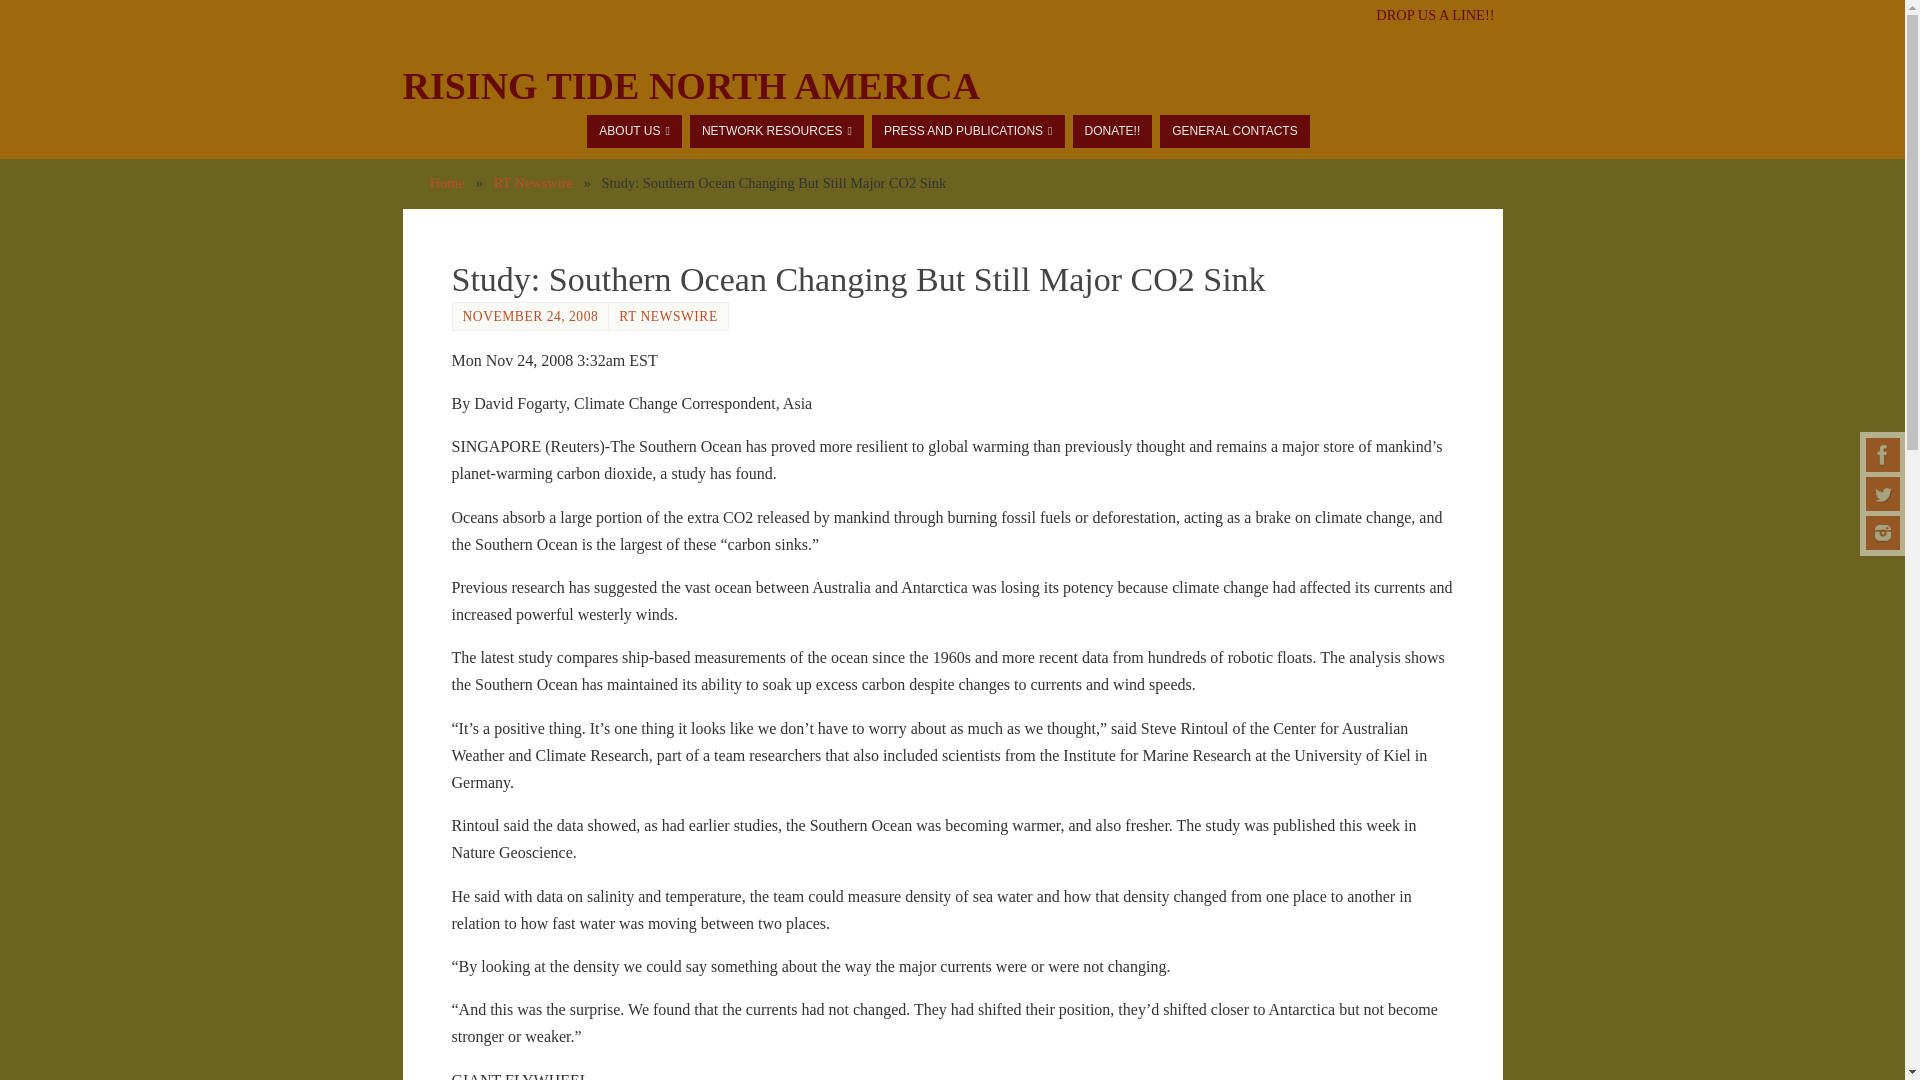 The height and width of the screenshot is (1080, 1920). Describe the element at coordinates (530, 316) in the screenshot. I see `NOVEMBER 24, 2008` at that location.